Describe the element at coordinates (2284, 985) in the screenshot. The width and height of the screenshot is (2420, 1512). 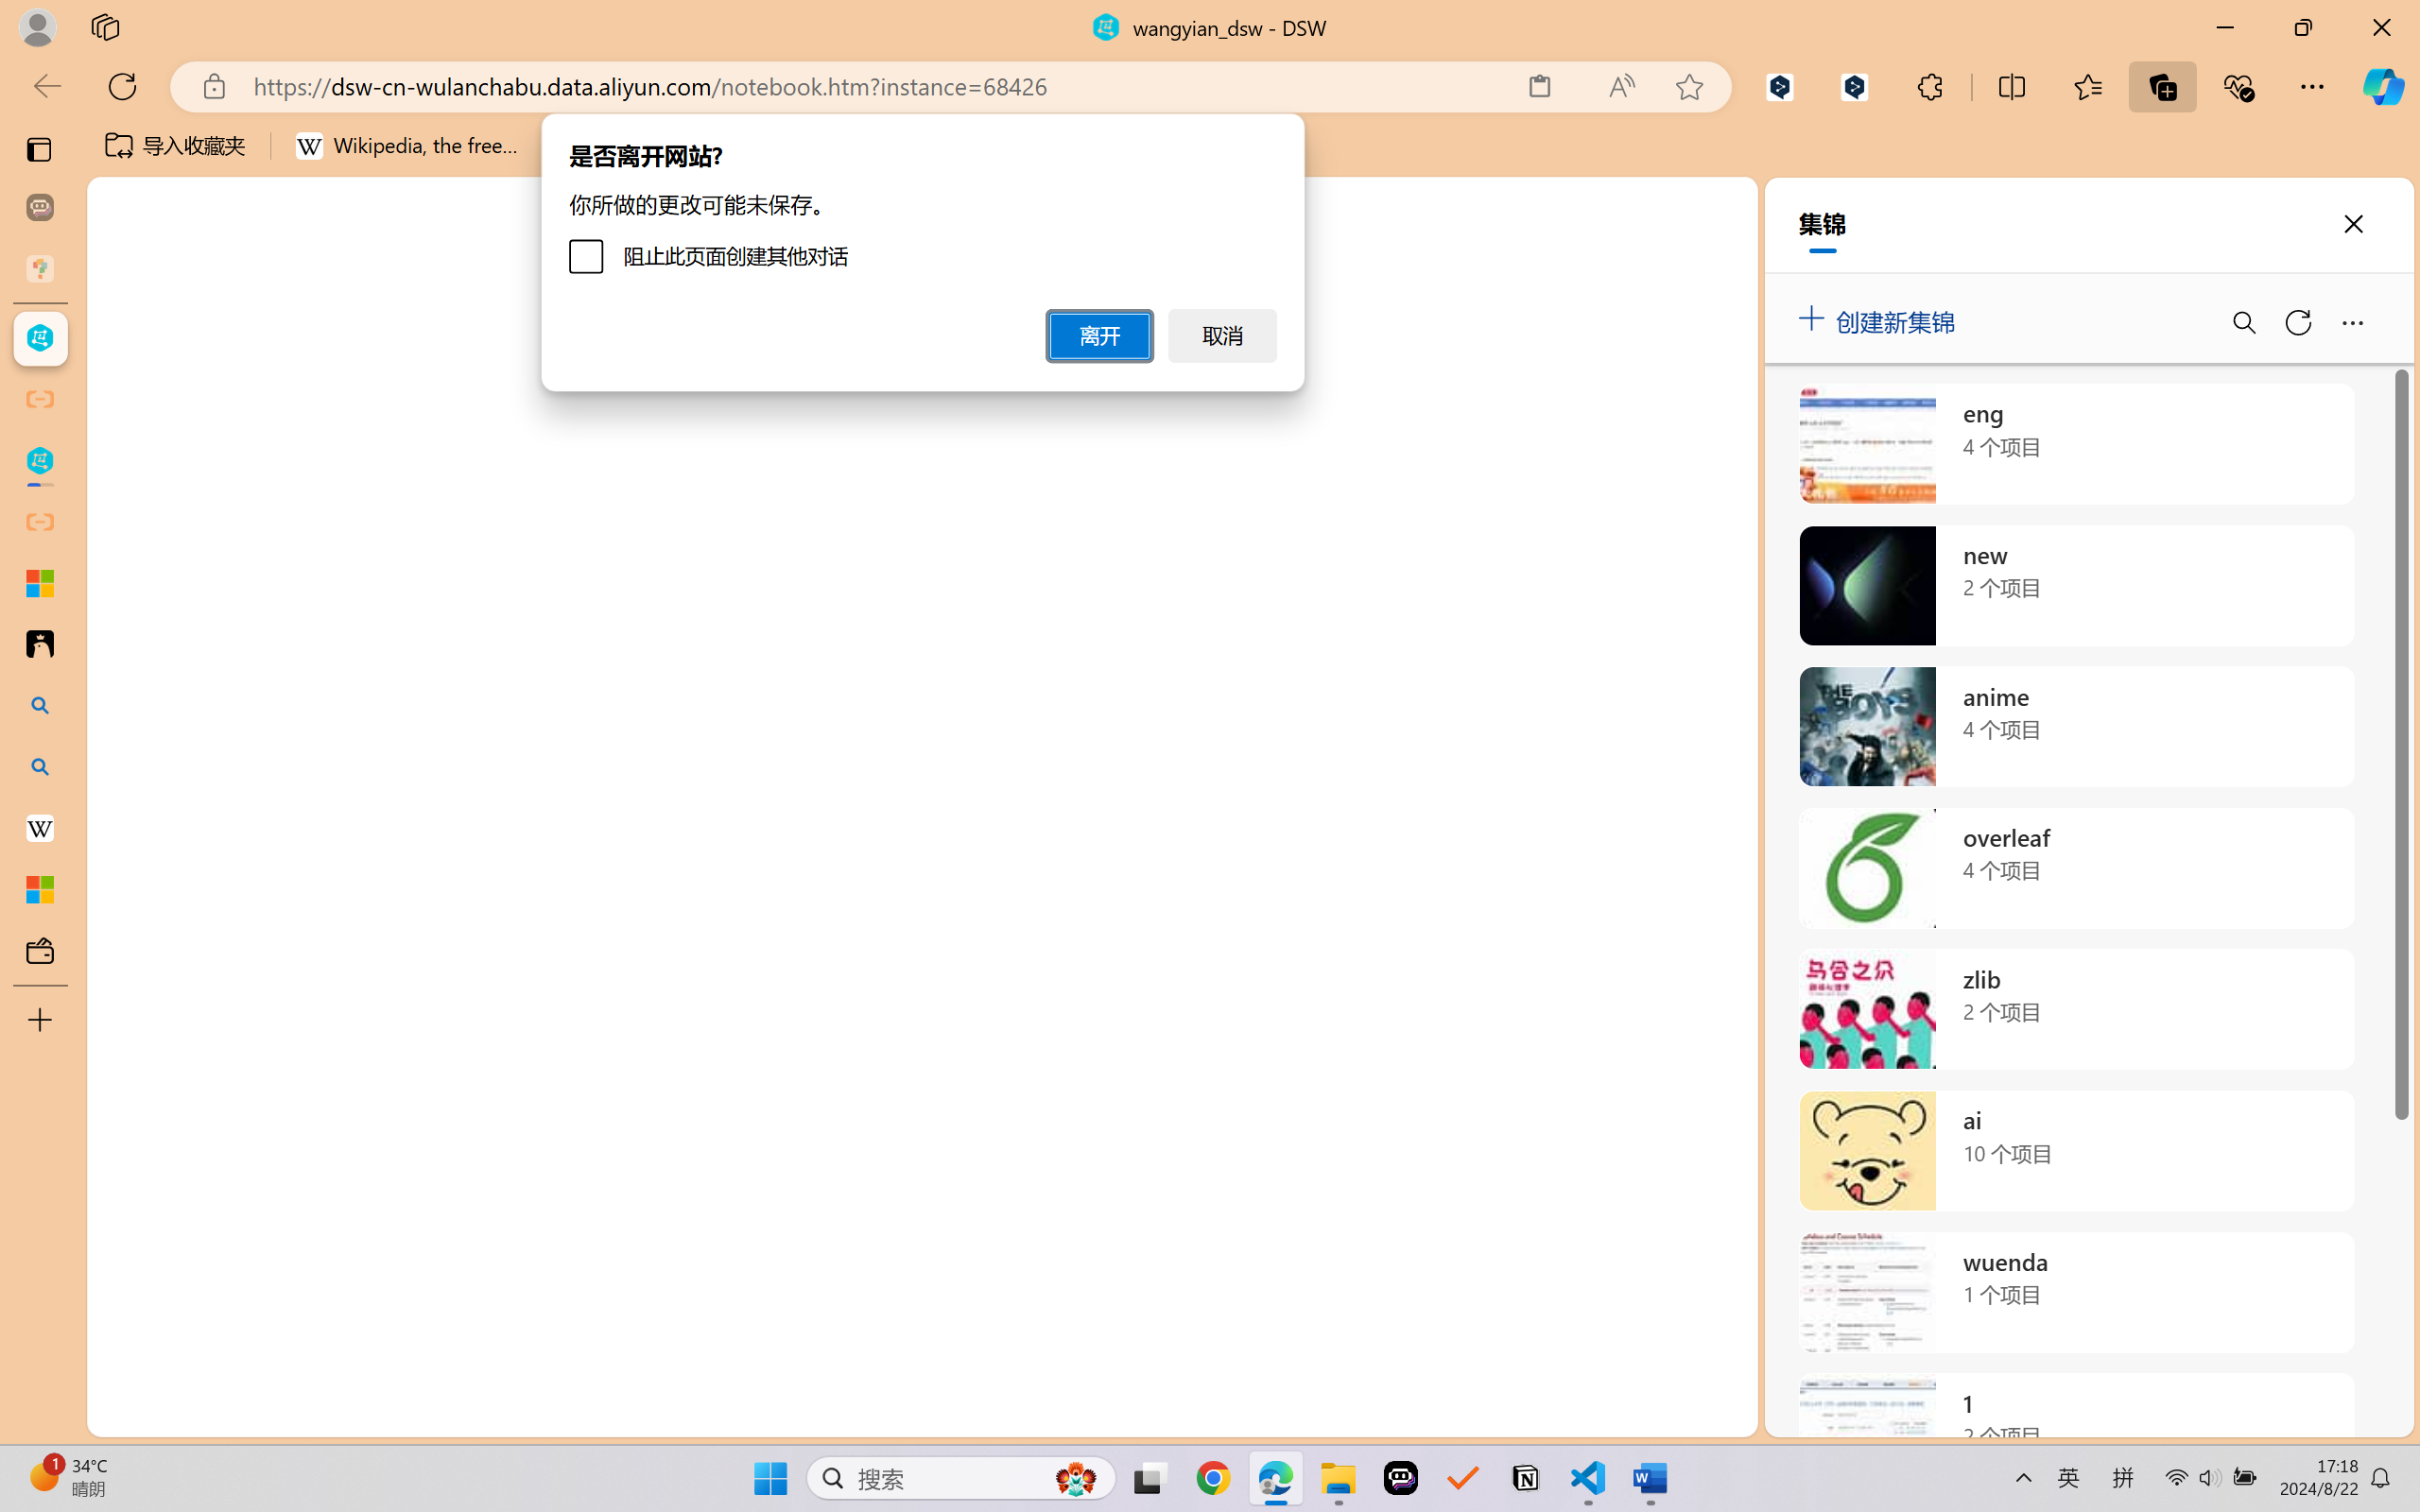
I see `Views and More Actions...` at that location.